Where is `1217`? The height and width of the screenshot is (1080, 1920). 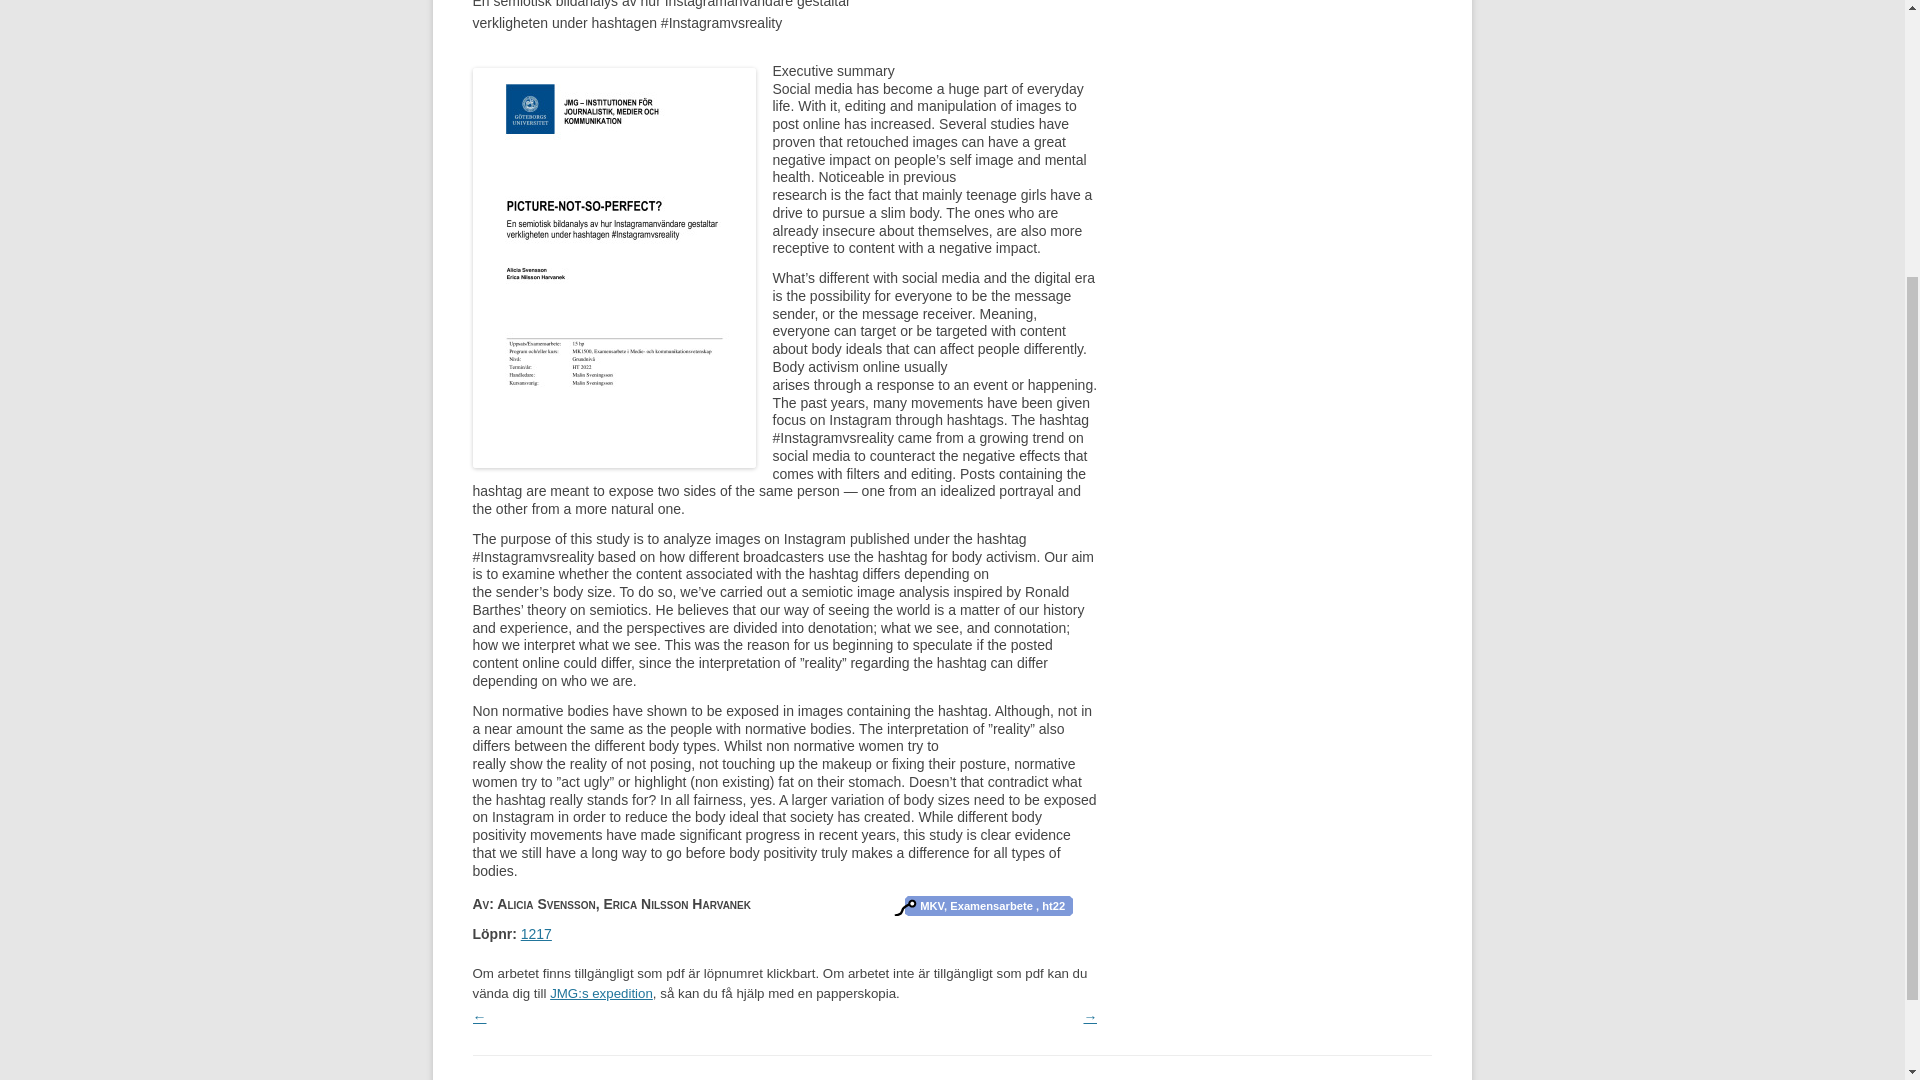 1217 is located at coordinates (613, 462).